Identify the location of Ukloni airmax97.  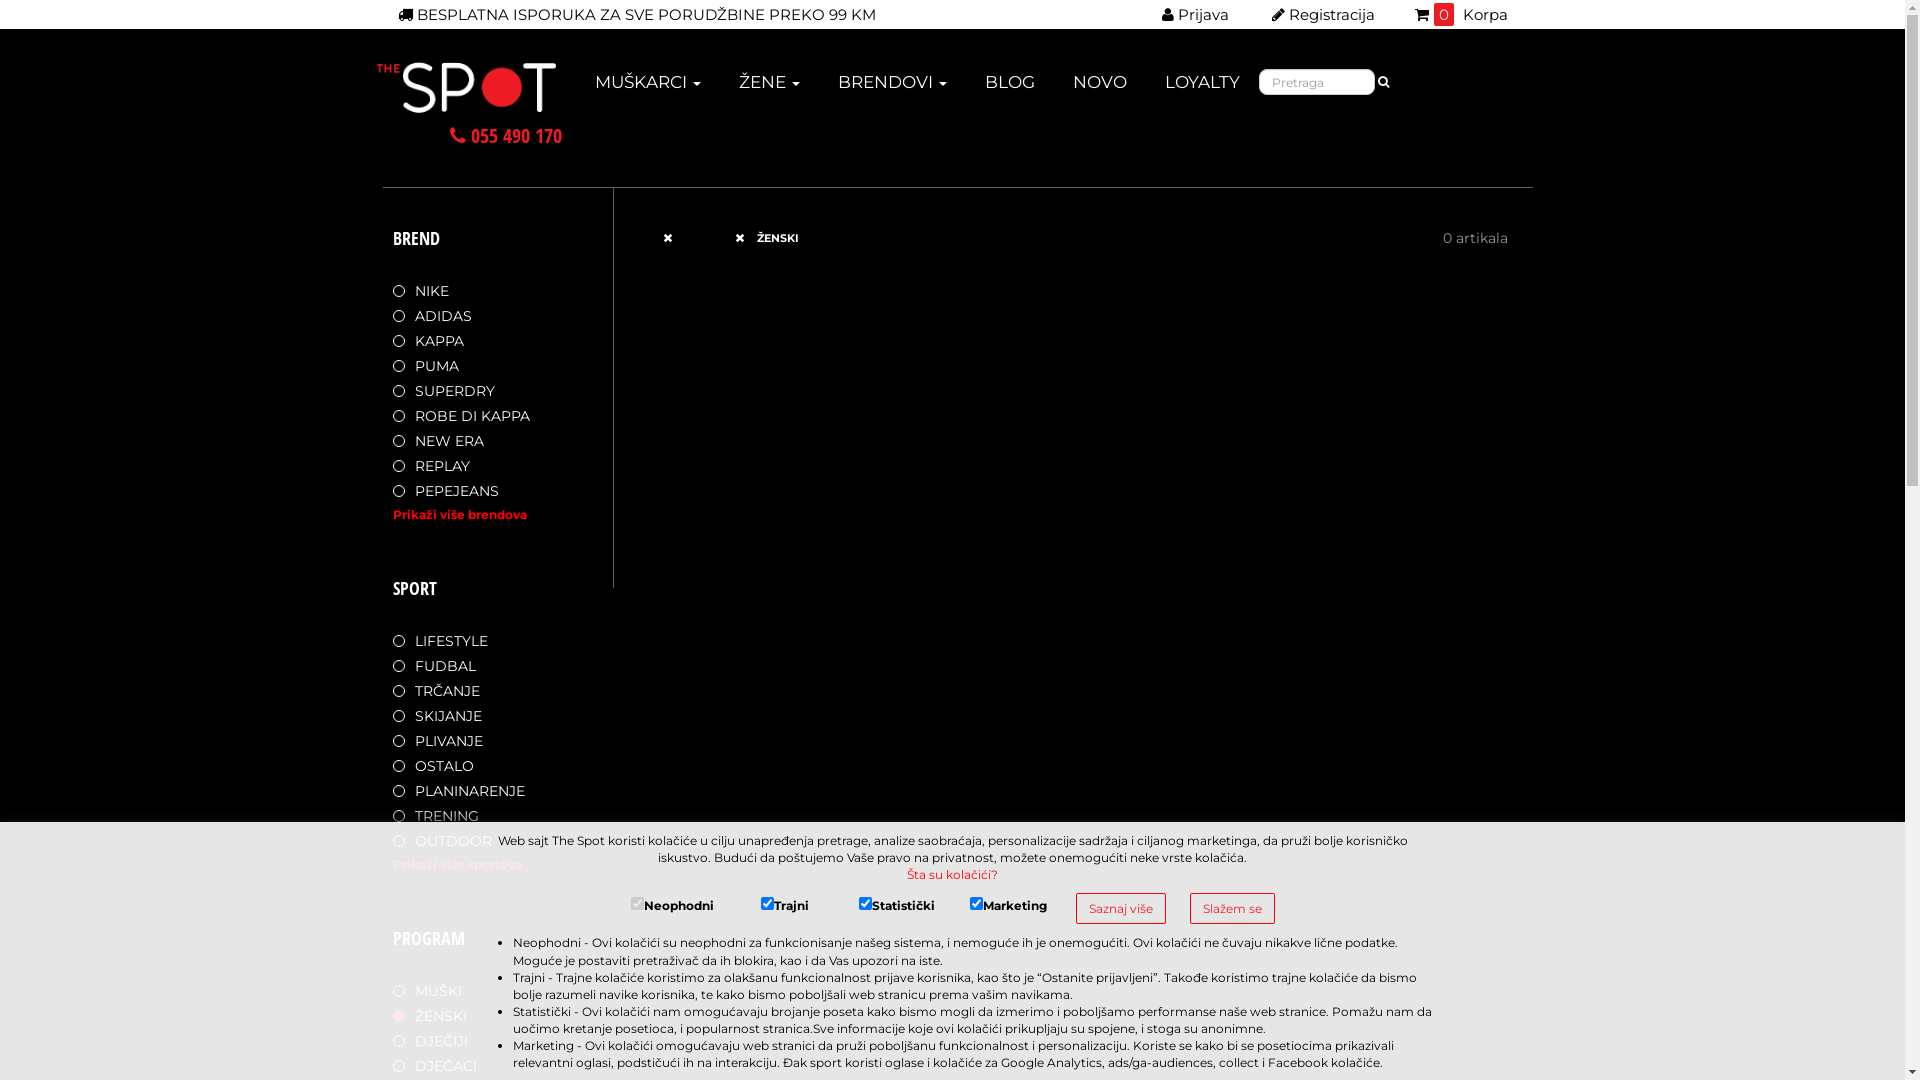
(678, 238).